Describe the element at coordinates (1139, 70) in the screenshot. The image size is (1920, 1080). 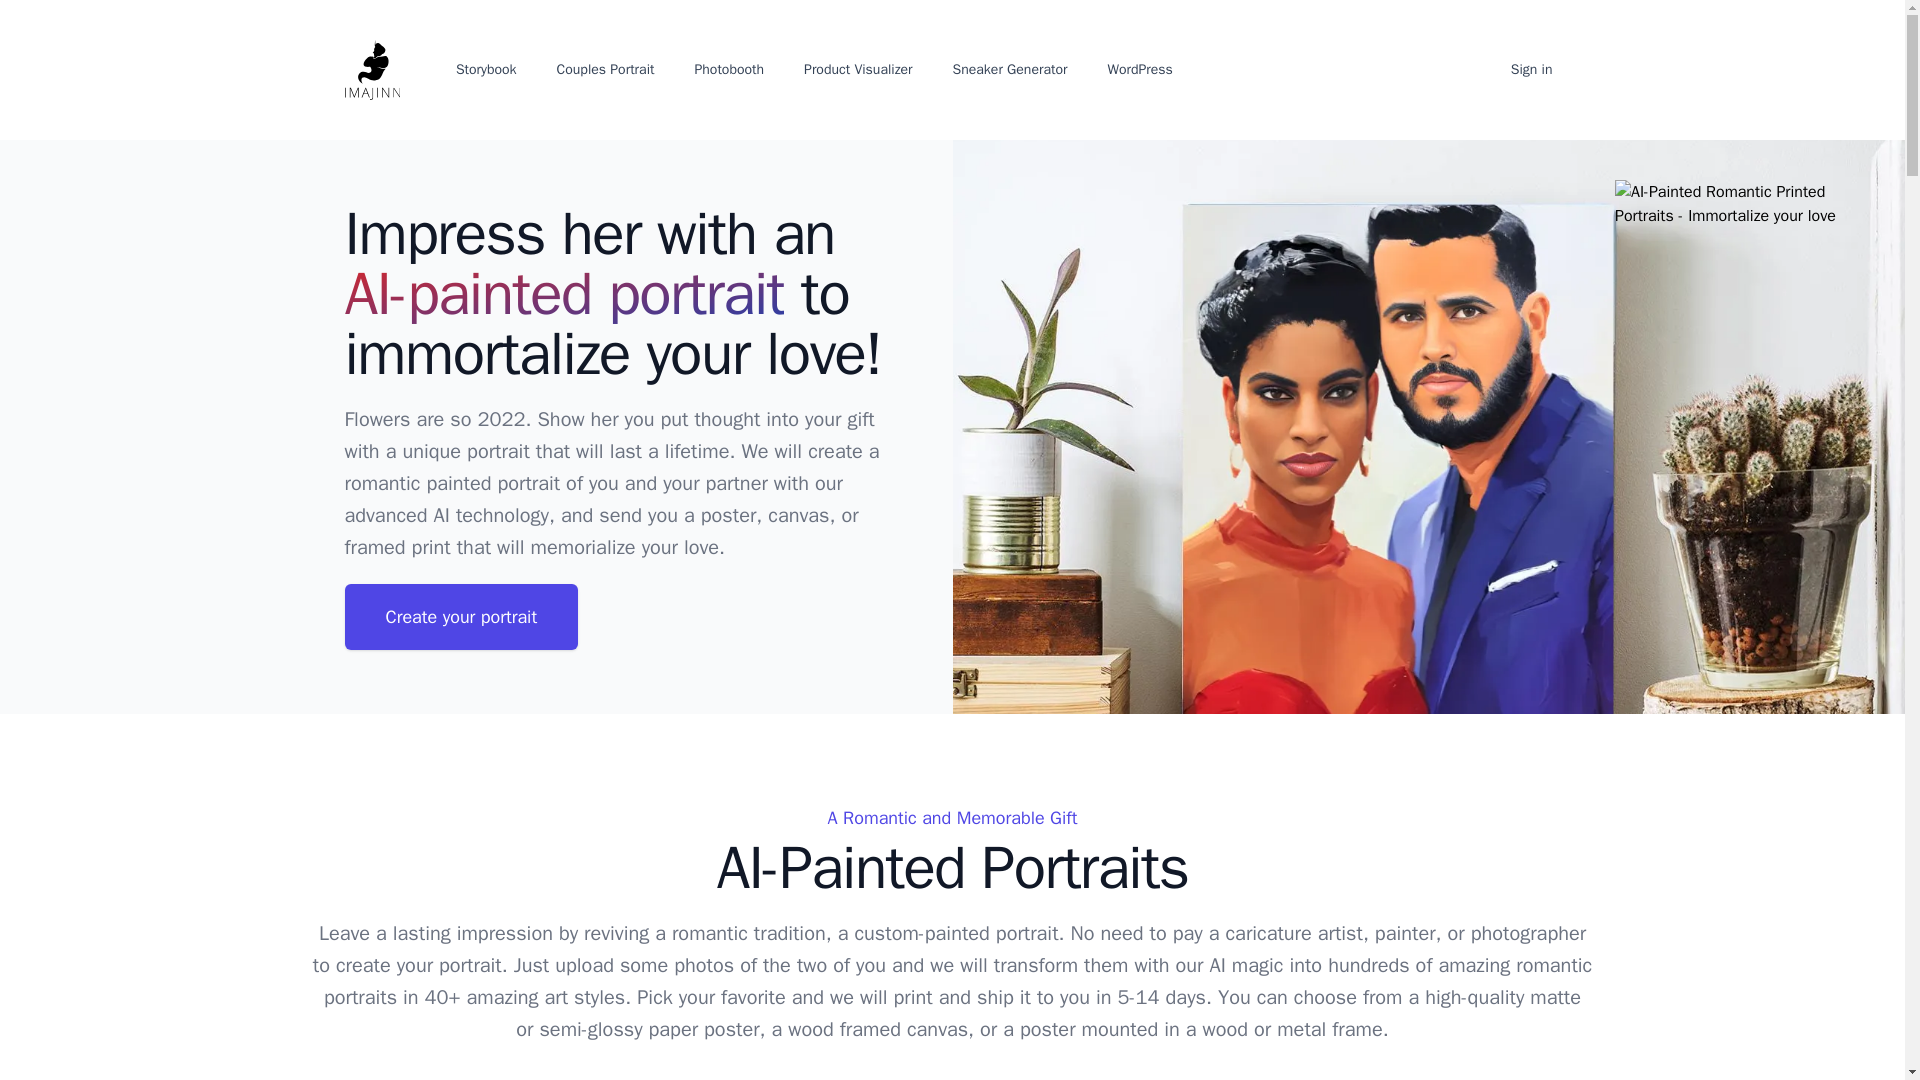
I see `WordPress` at that location.